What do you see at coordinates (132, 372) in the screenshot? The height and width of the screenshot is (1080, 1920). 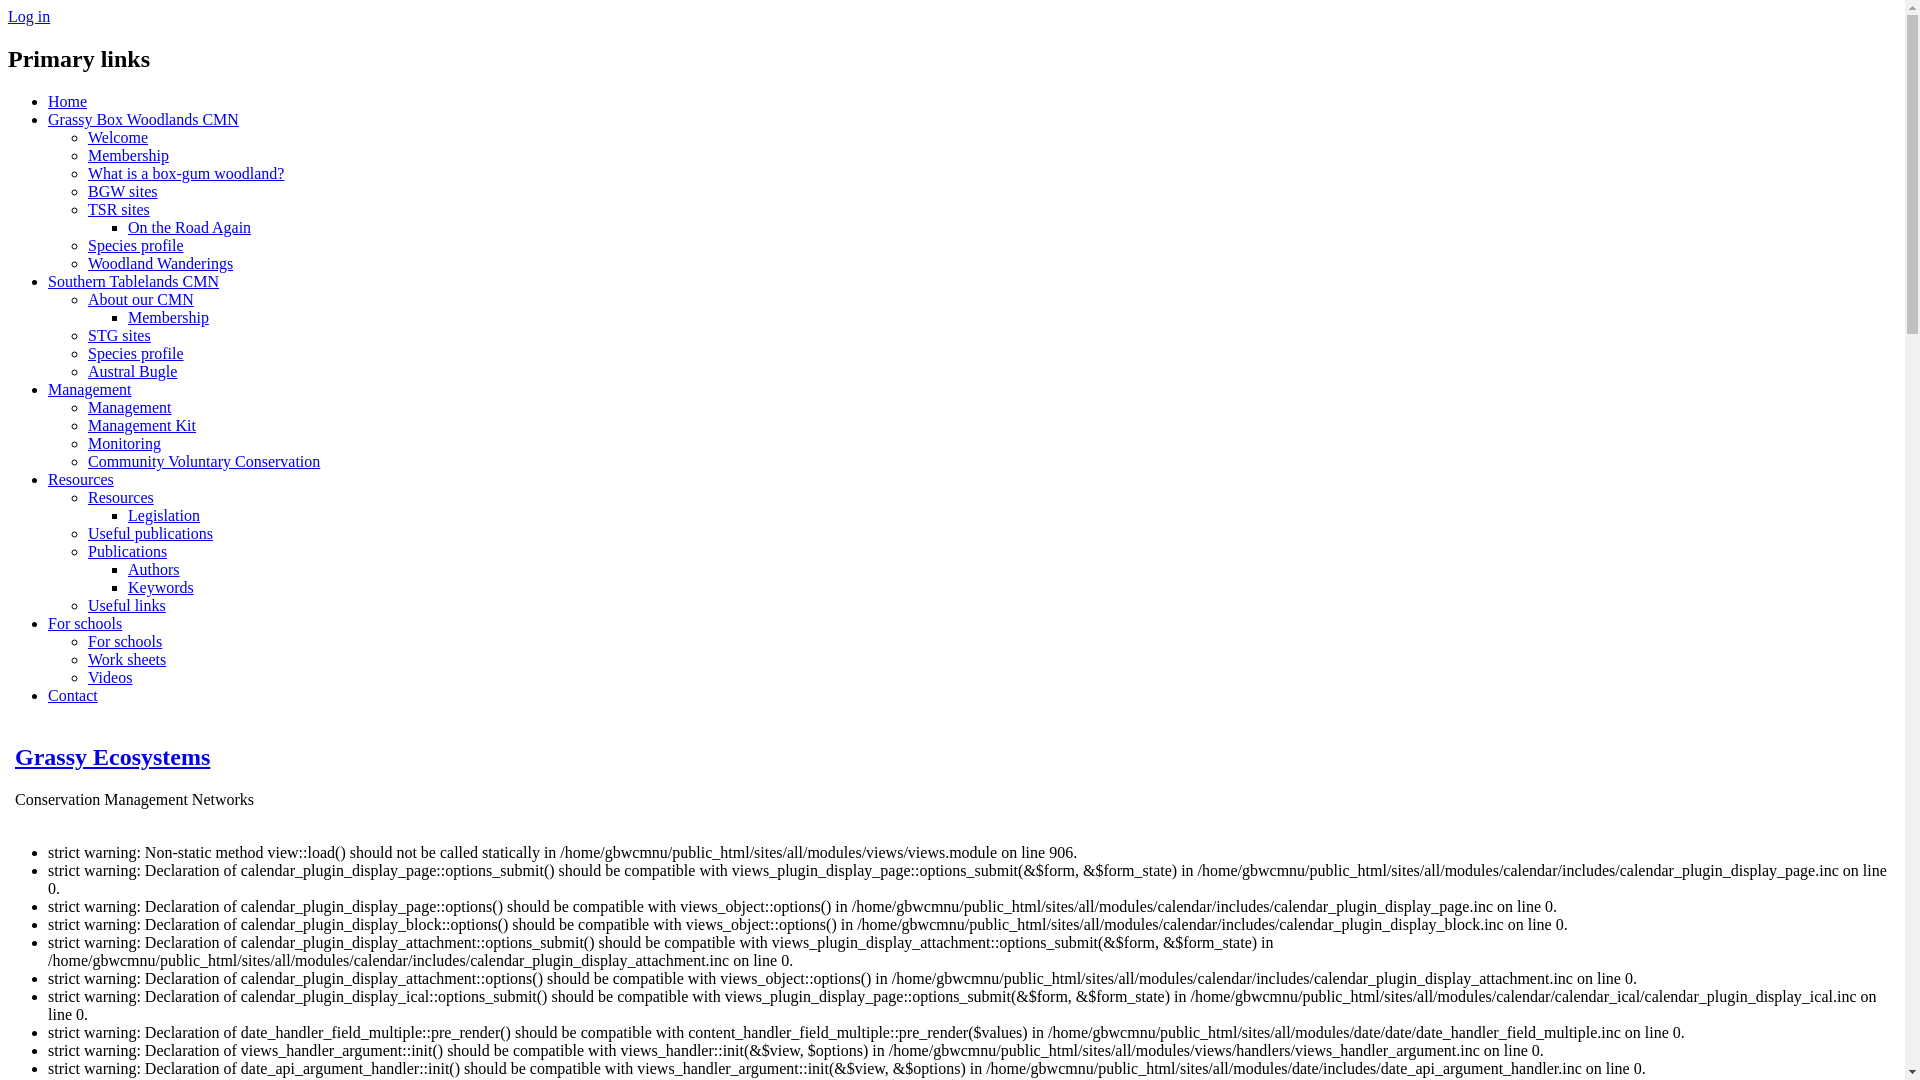 I see `Austral Bugle` at bounding box center [132, 372].